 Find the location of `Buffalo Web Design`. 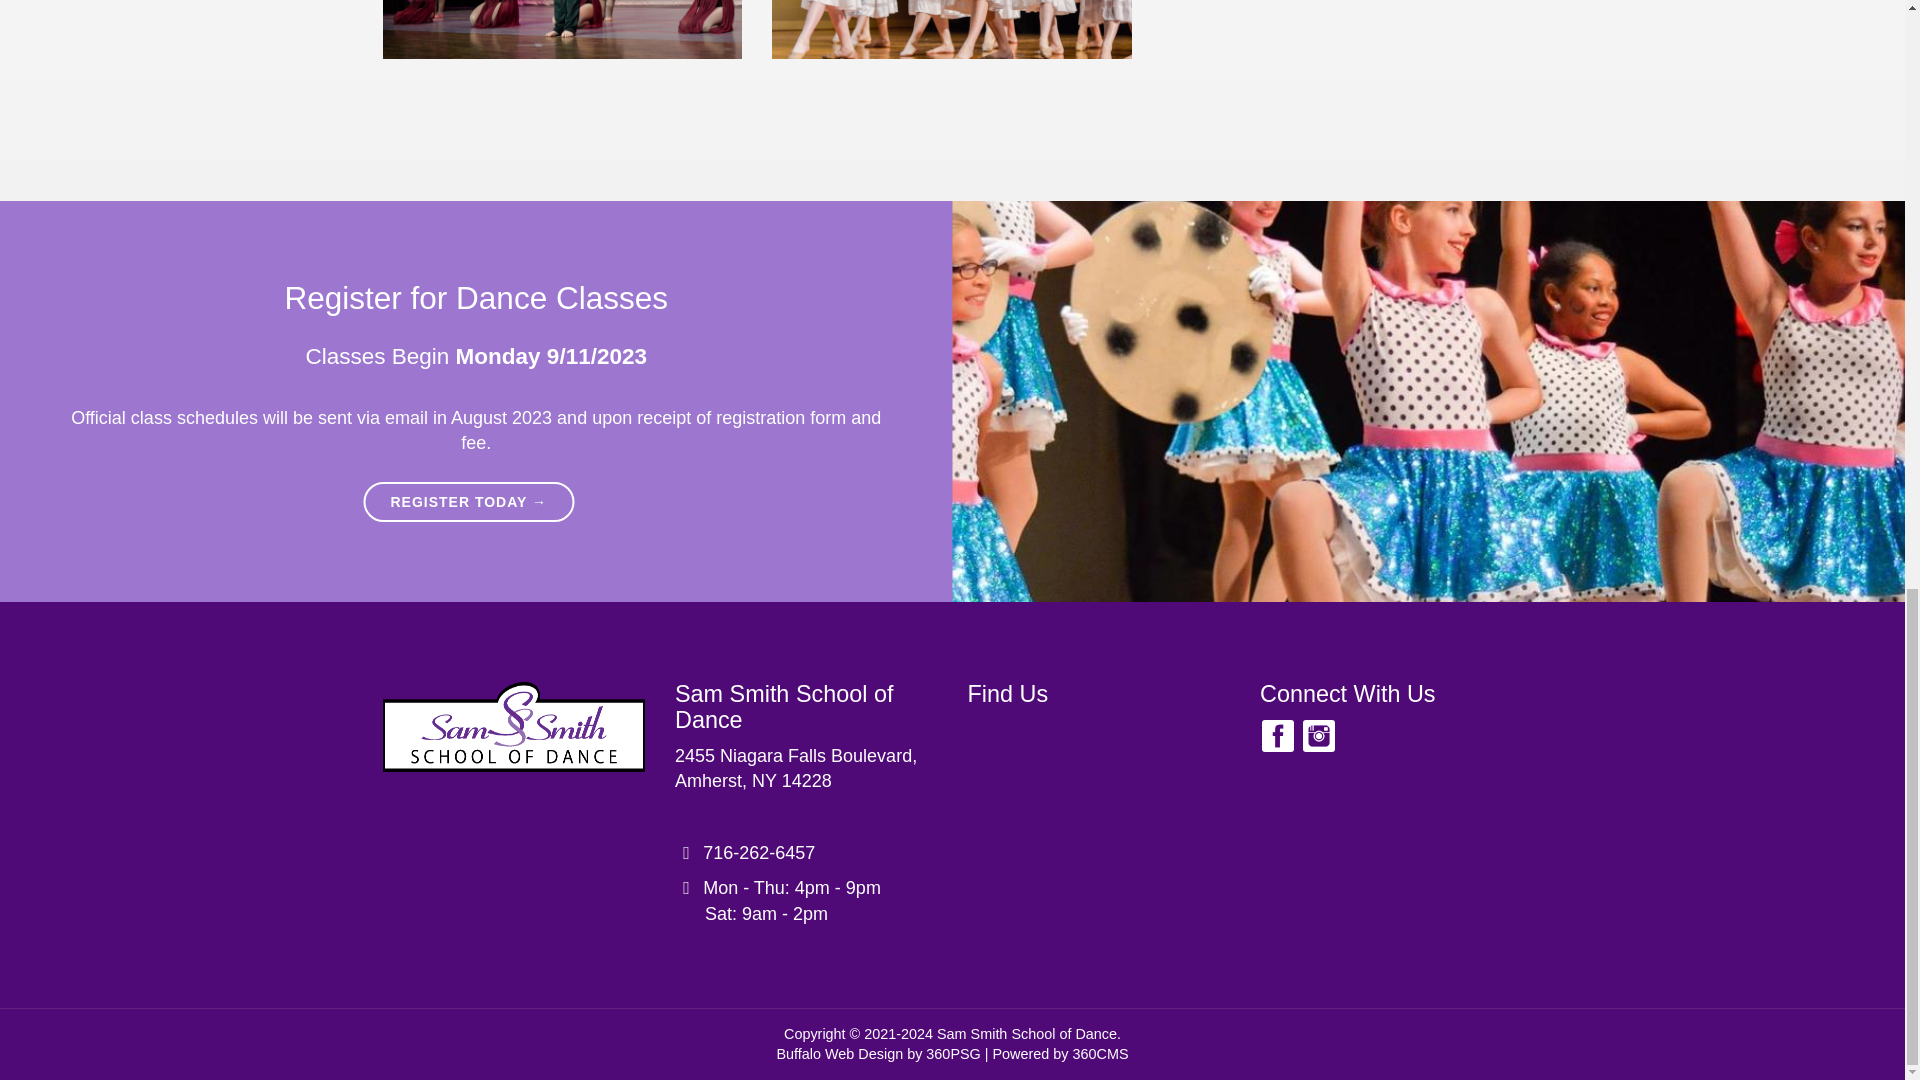

Buffalo Web Design is located at coordinates (838, 1054).